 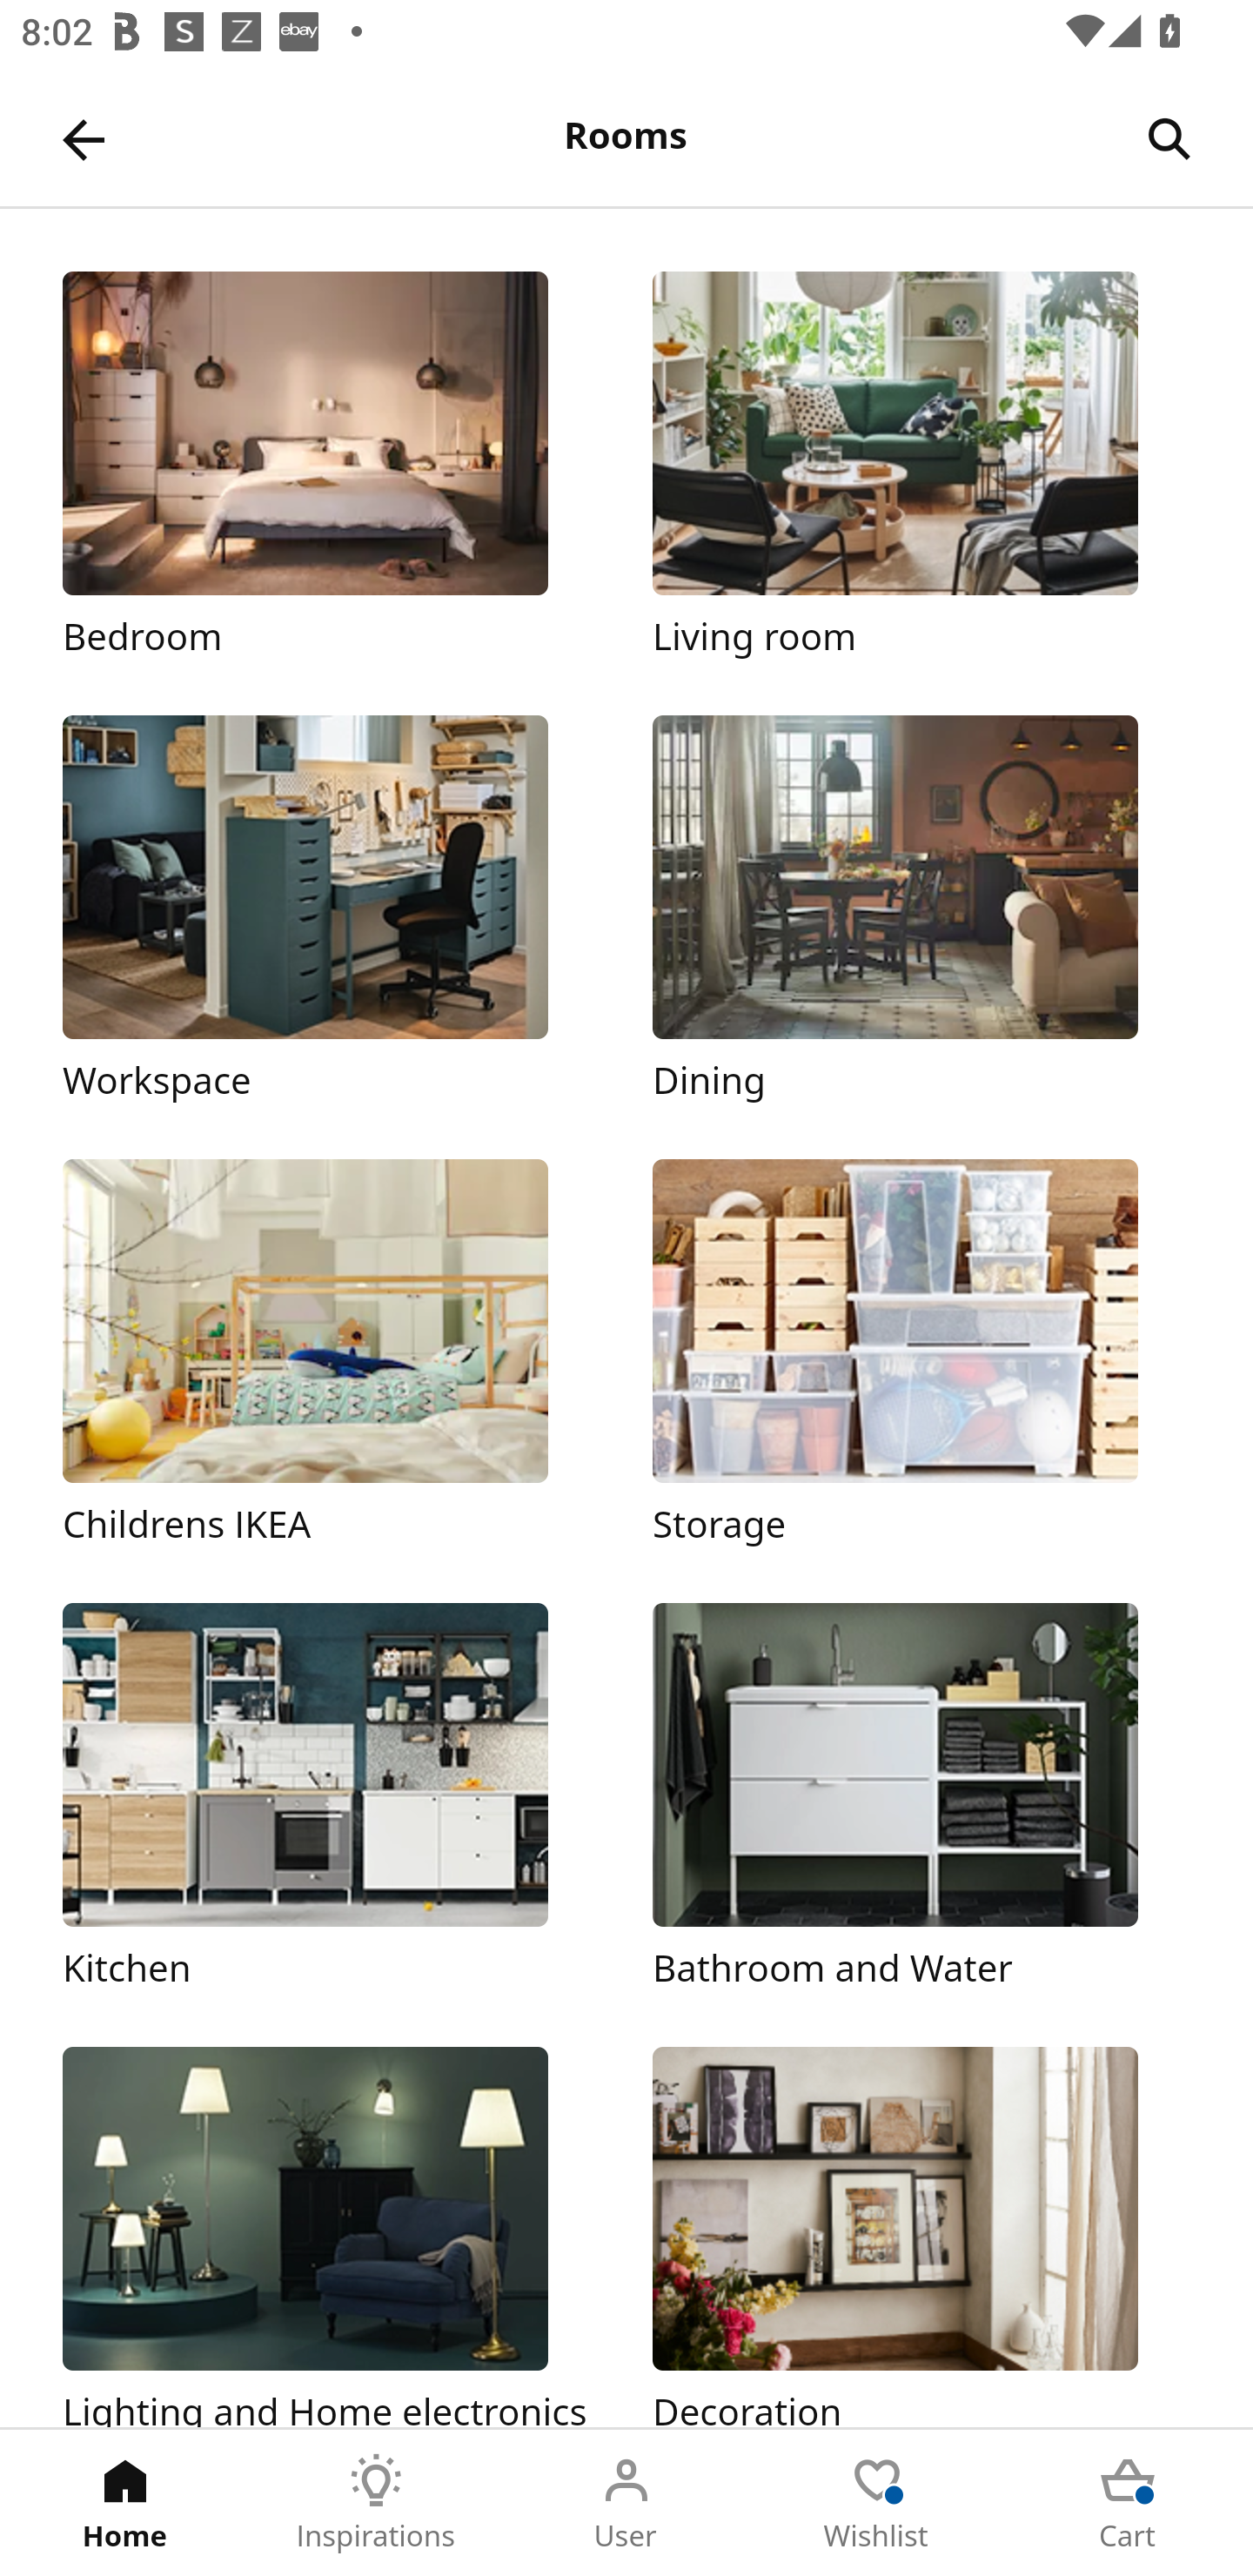 What do you see at coordinates (921, 1354) in the screenshot?
I see `Storage` at bounding box center [921, 1354].